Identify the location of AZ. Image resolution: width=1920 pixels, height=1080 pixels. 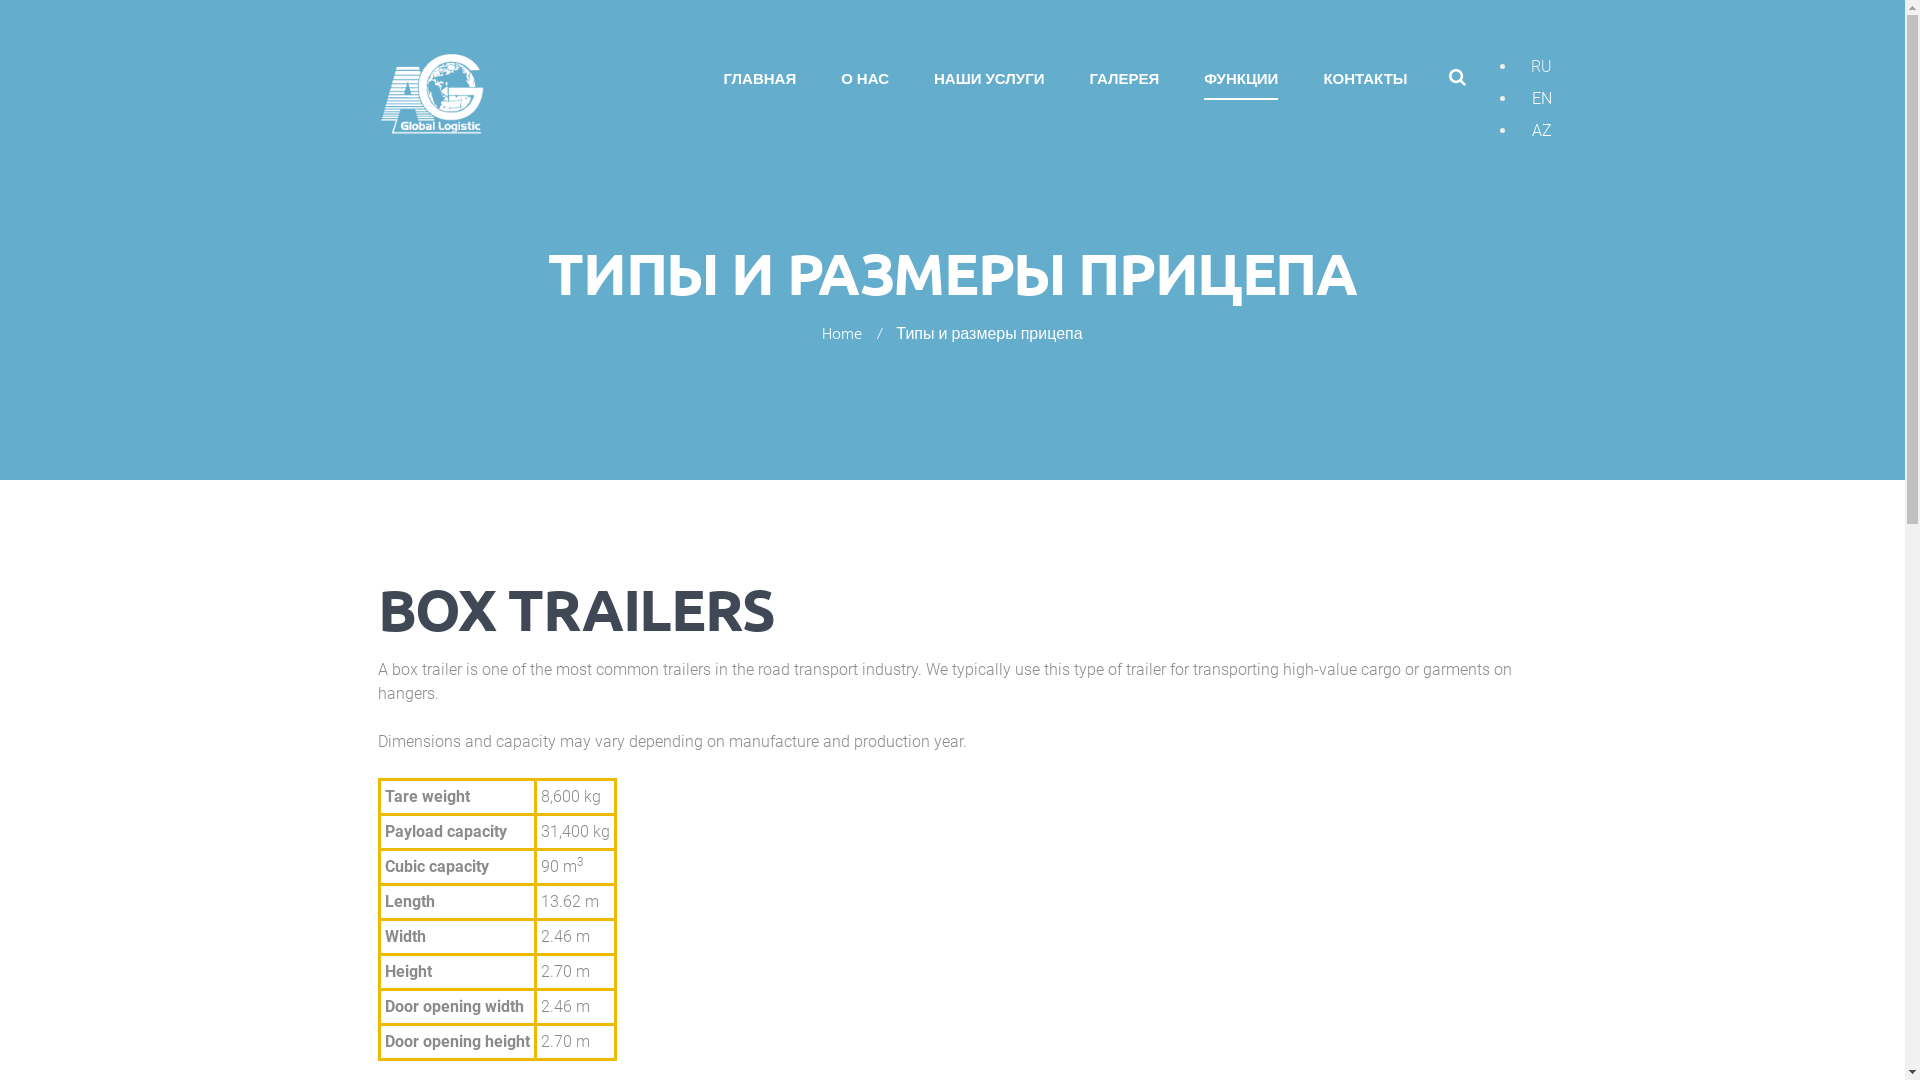
(1542, 130).